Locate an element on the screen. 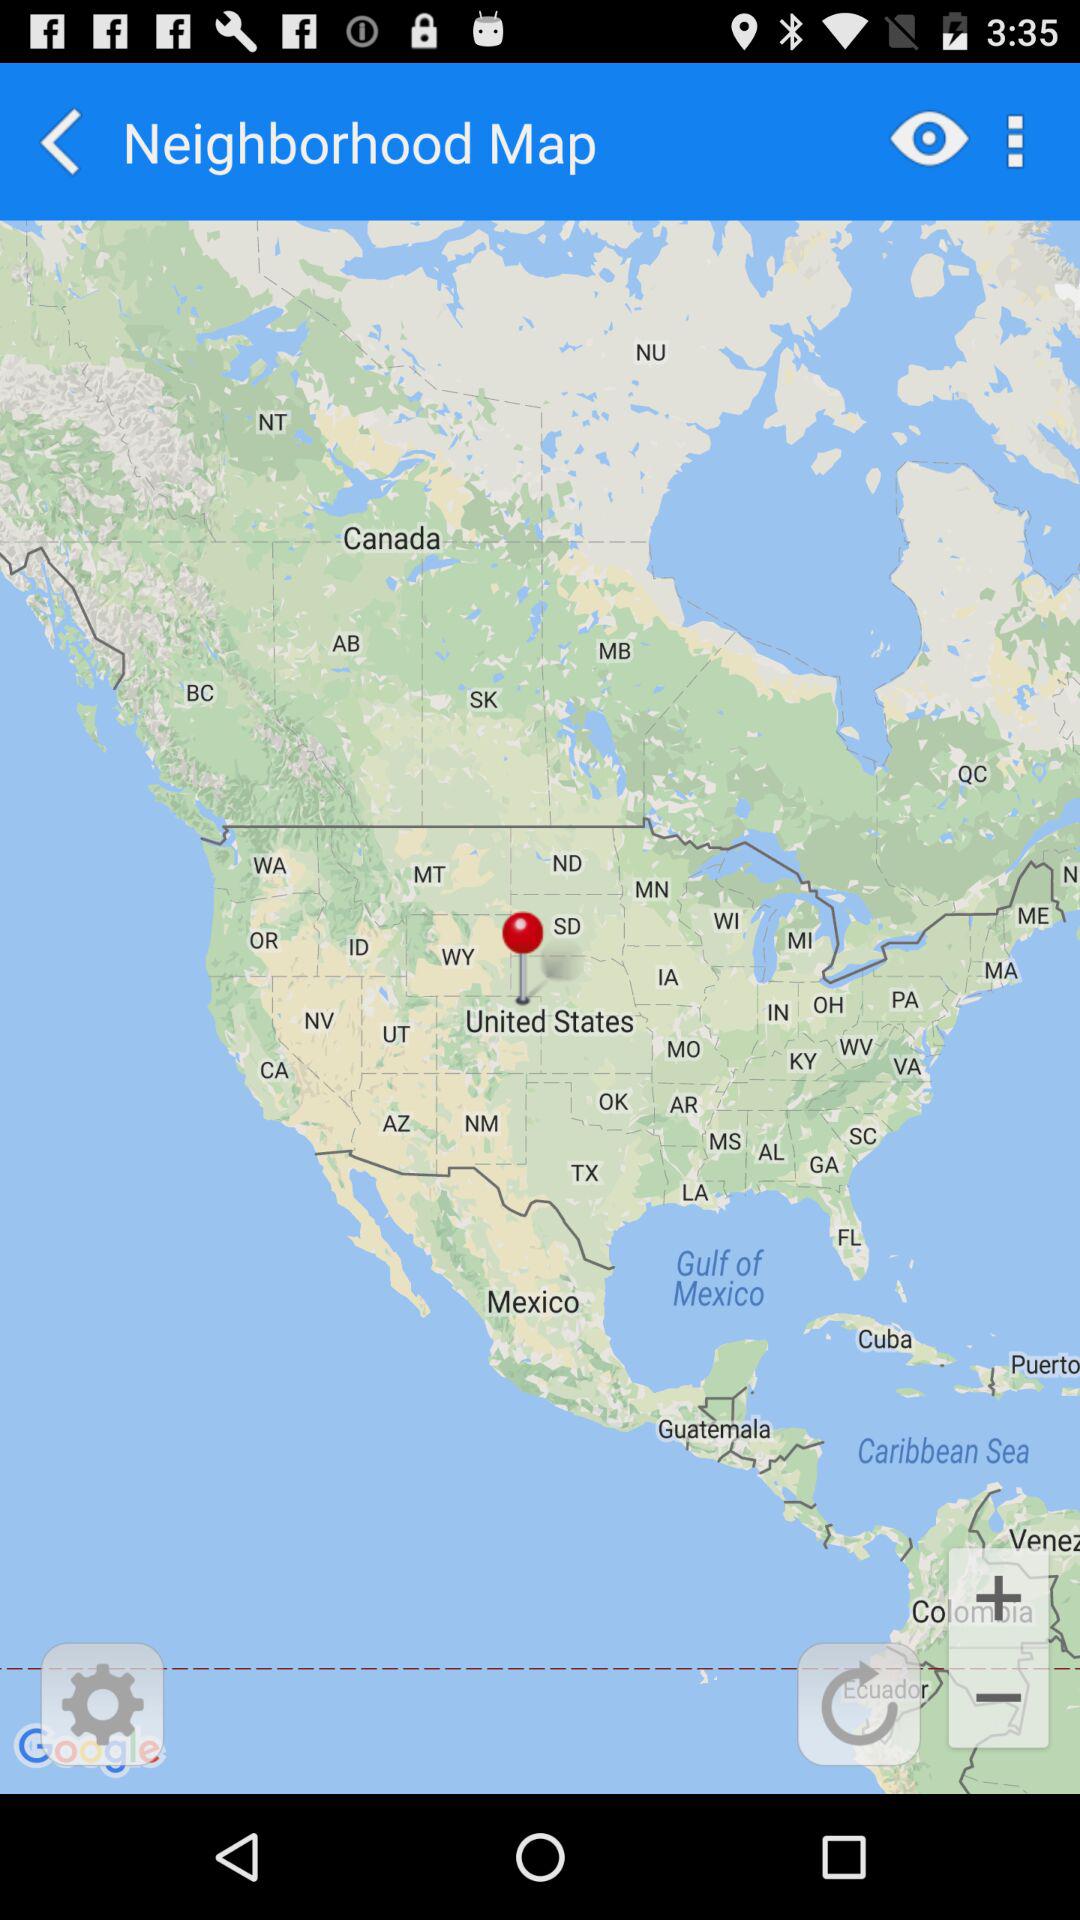 The width and height of the screenshot is (1080, 1920). add something is located at coordinates (859, 1704).